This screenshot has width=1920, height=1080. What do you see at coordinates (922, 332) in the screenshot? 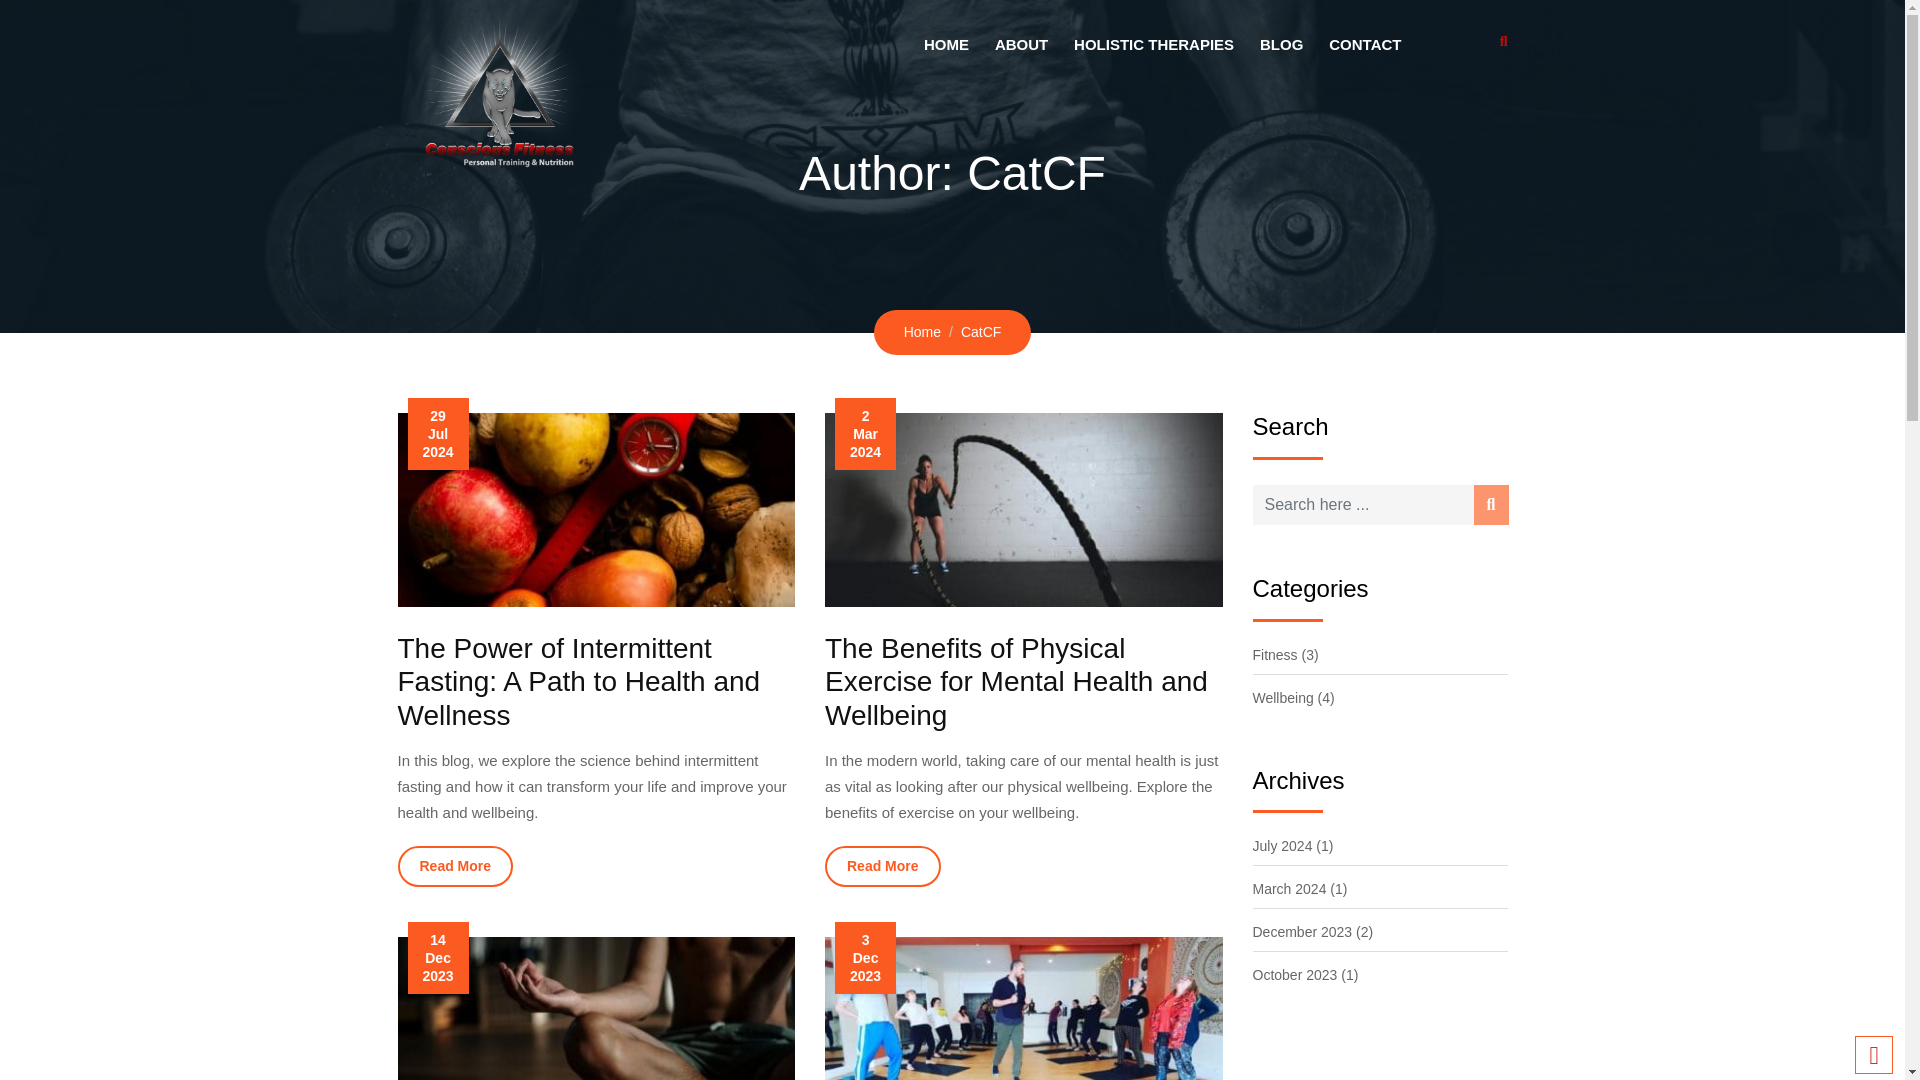
I see `Home` at bounding box center [922, 332].